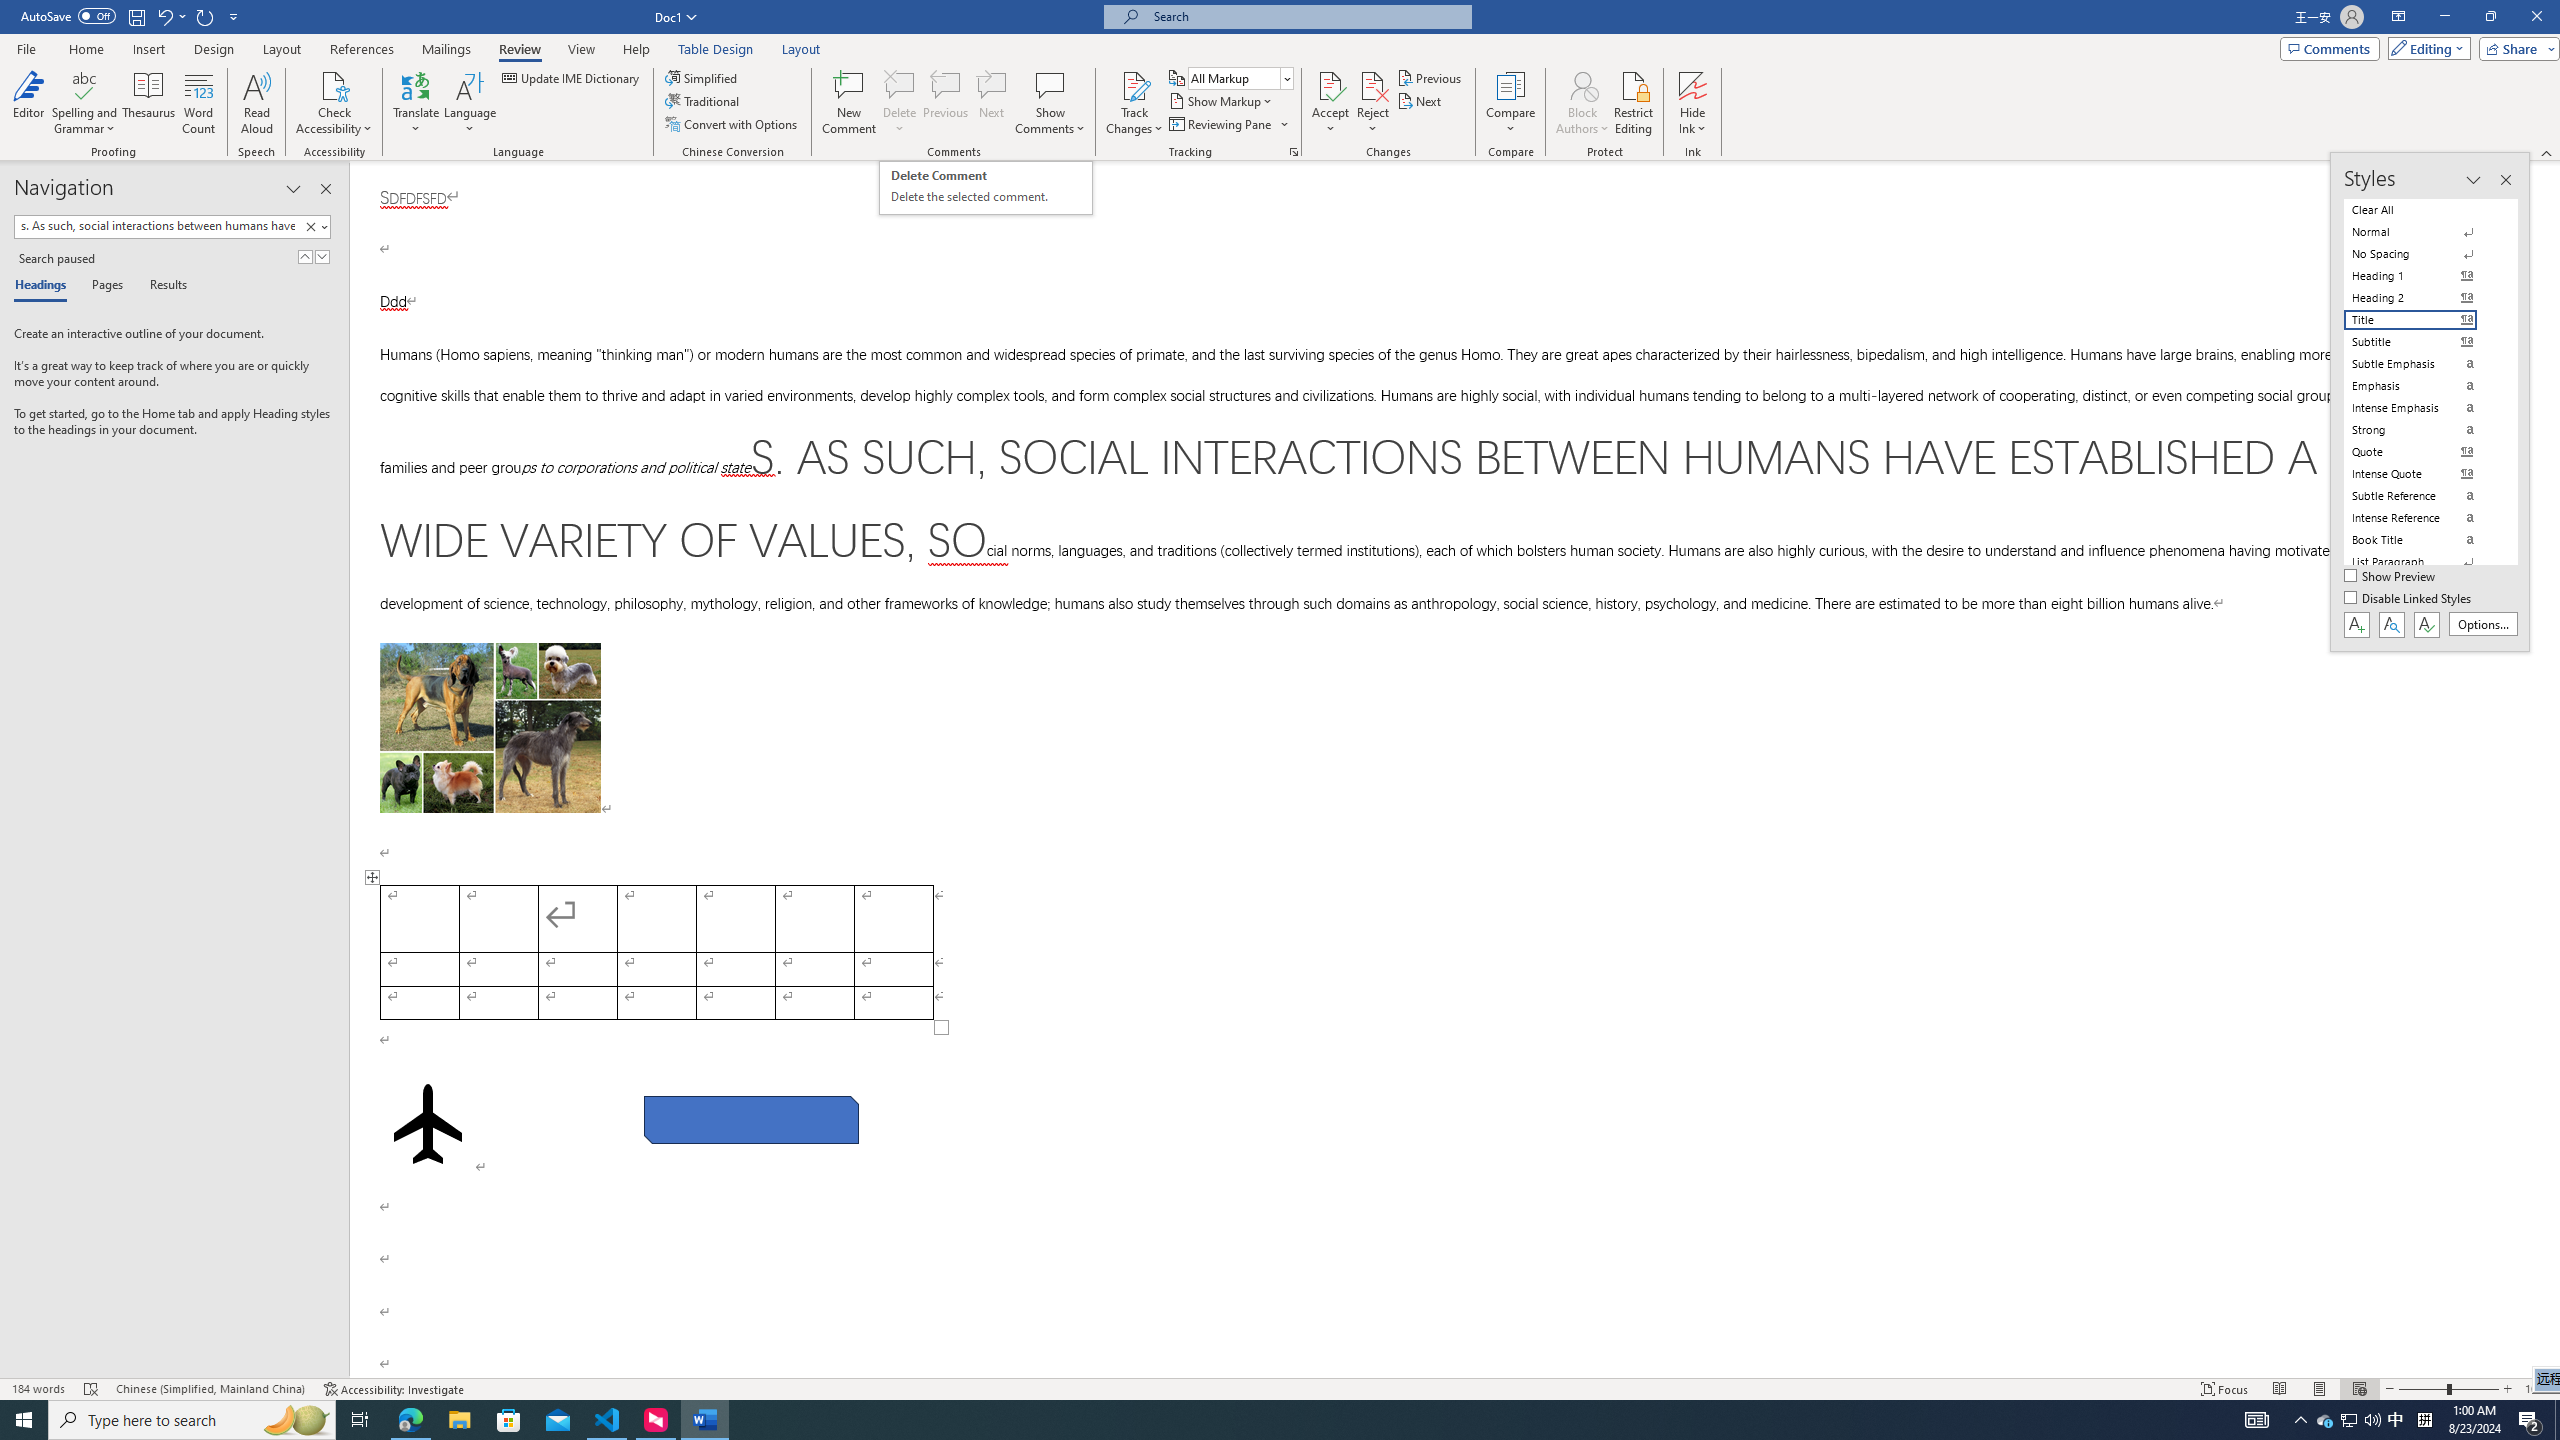  What do you see at coordinates (314, 226) in the screenshot?
I see `Clear` at bounding box center [314, 226].